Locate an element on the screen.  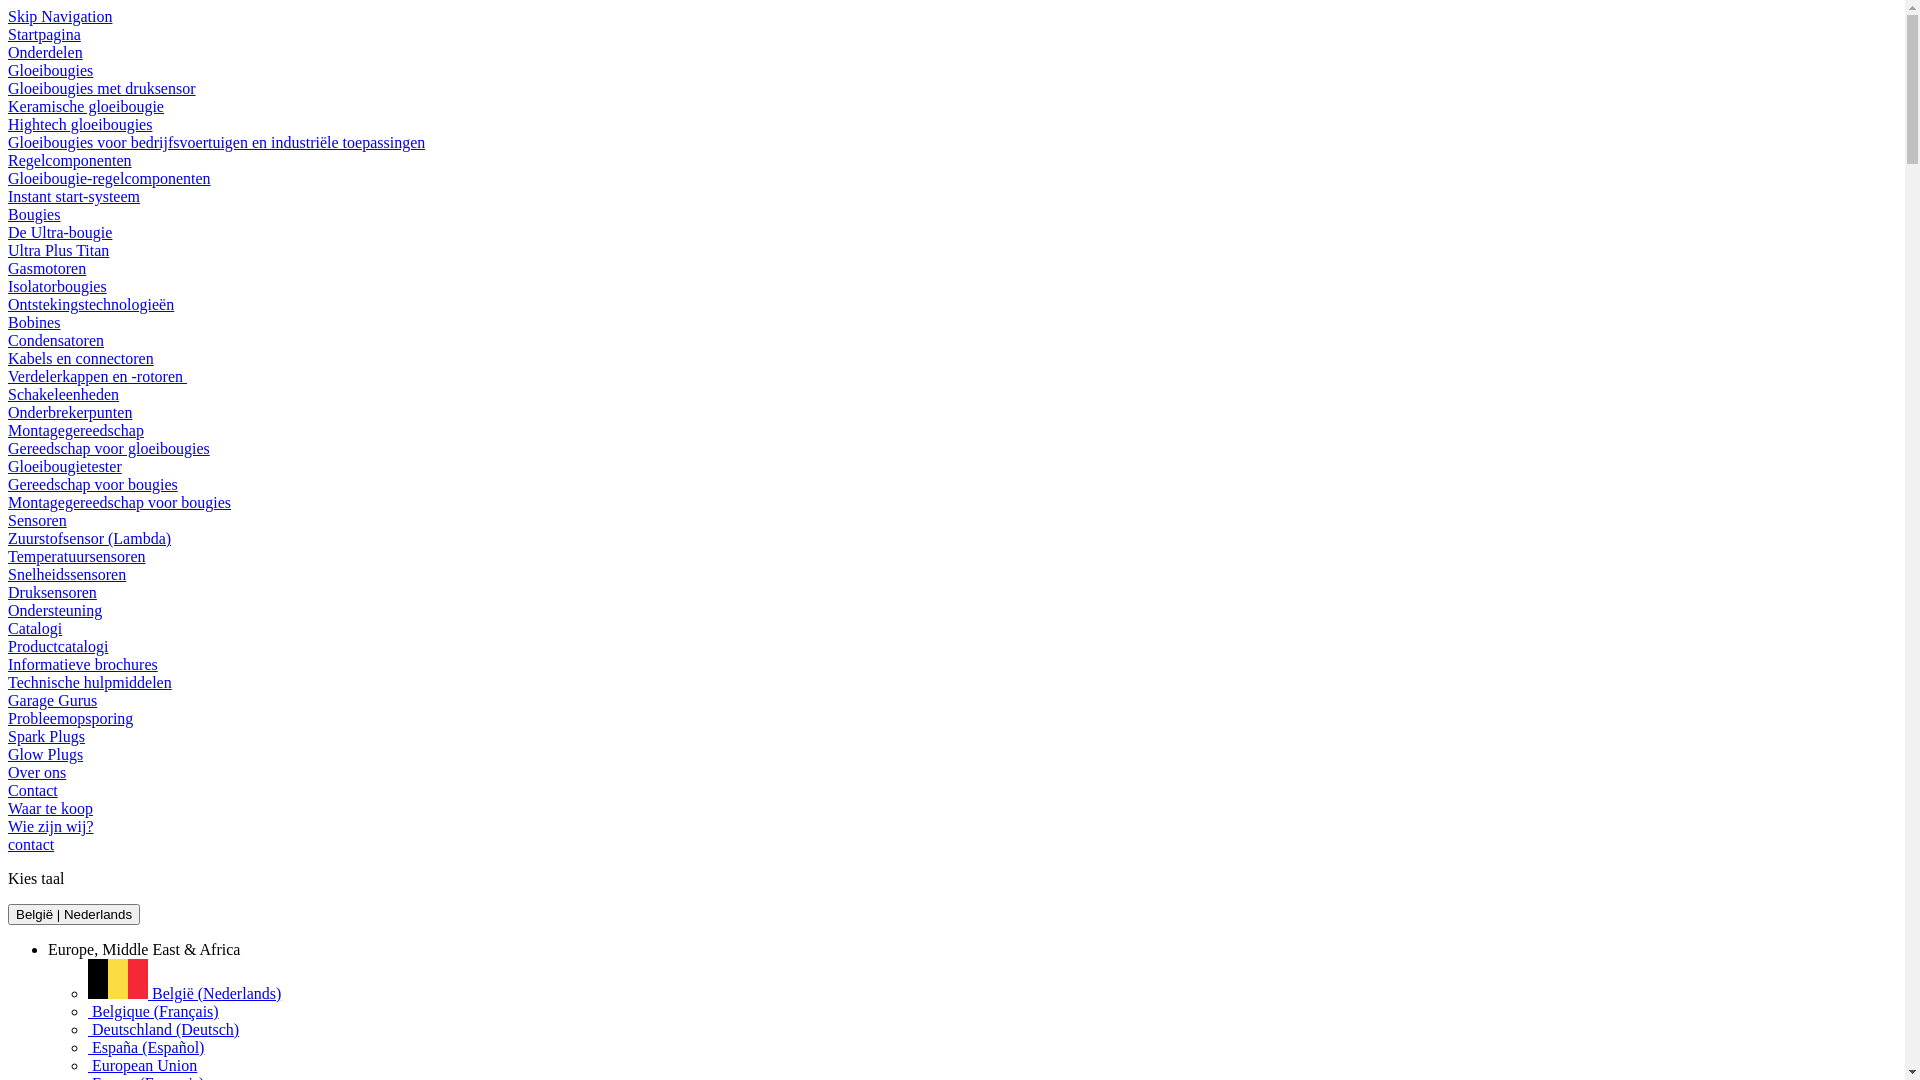
Productcatalogi is located at coordinates (58, 646).